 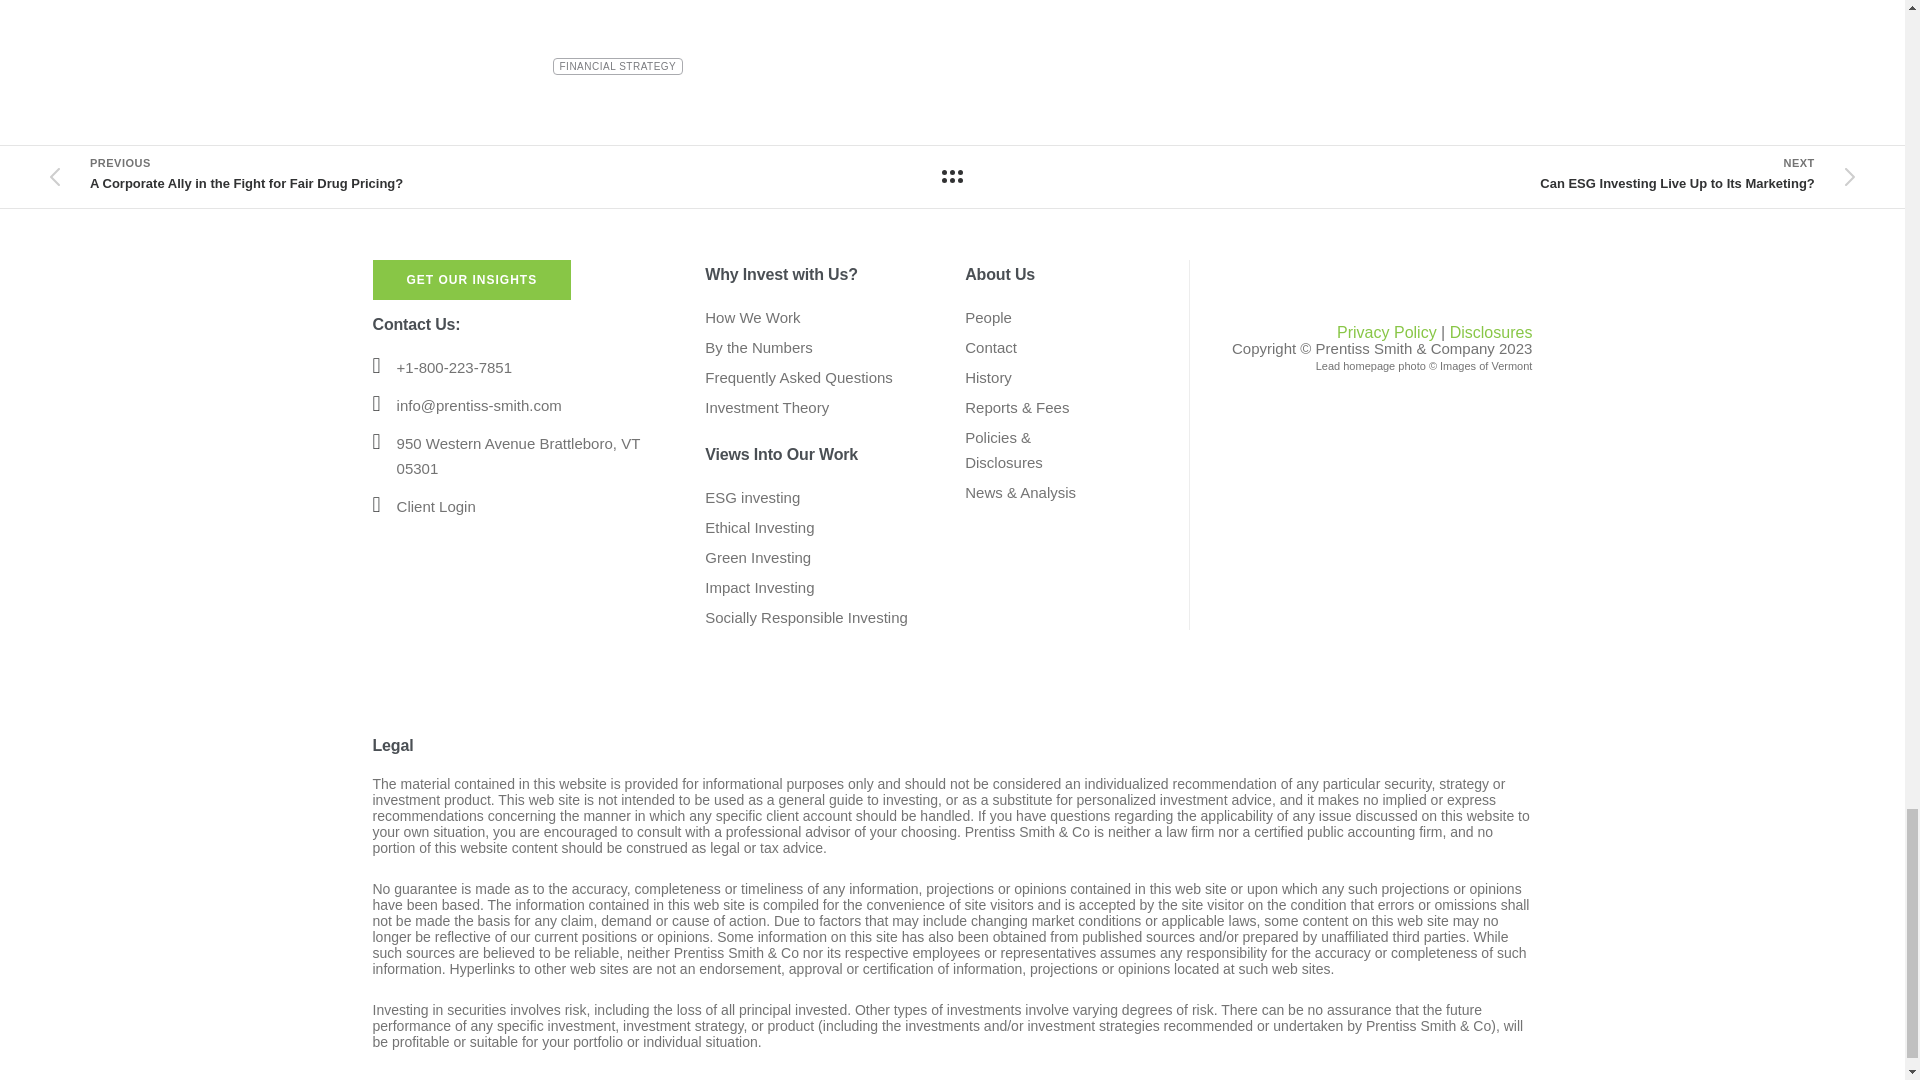 I want to click on GET OUR INSIGHTS, so click(x=471, y=280).